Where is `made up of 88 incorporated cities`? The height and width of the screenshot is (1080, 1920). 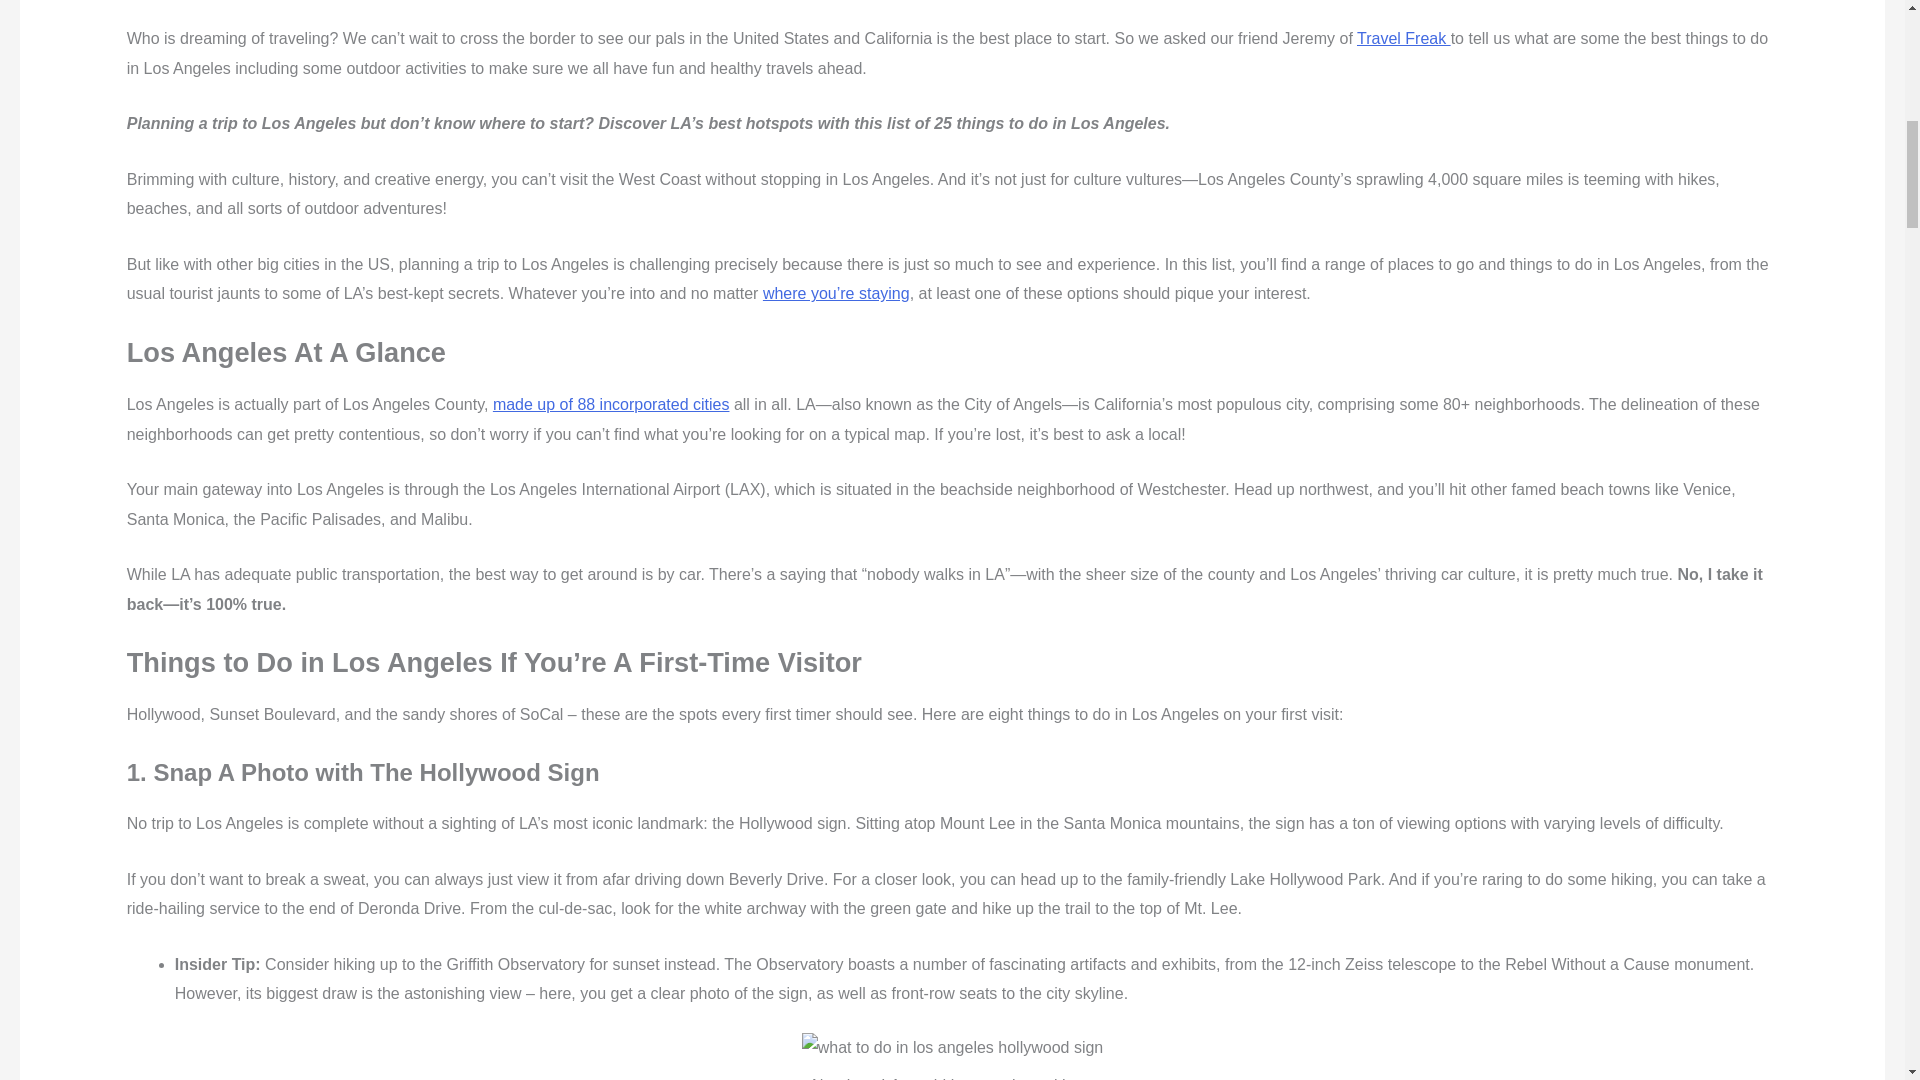 made up of 88 incorporated cities is located at coordinates (611, 404).